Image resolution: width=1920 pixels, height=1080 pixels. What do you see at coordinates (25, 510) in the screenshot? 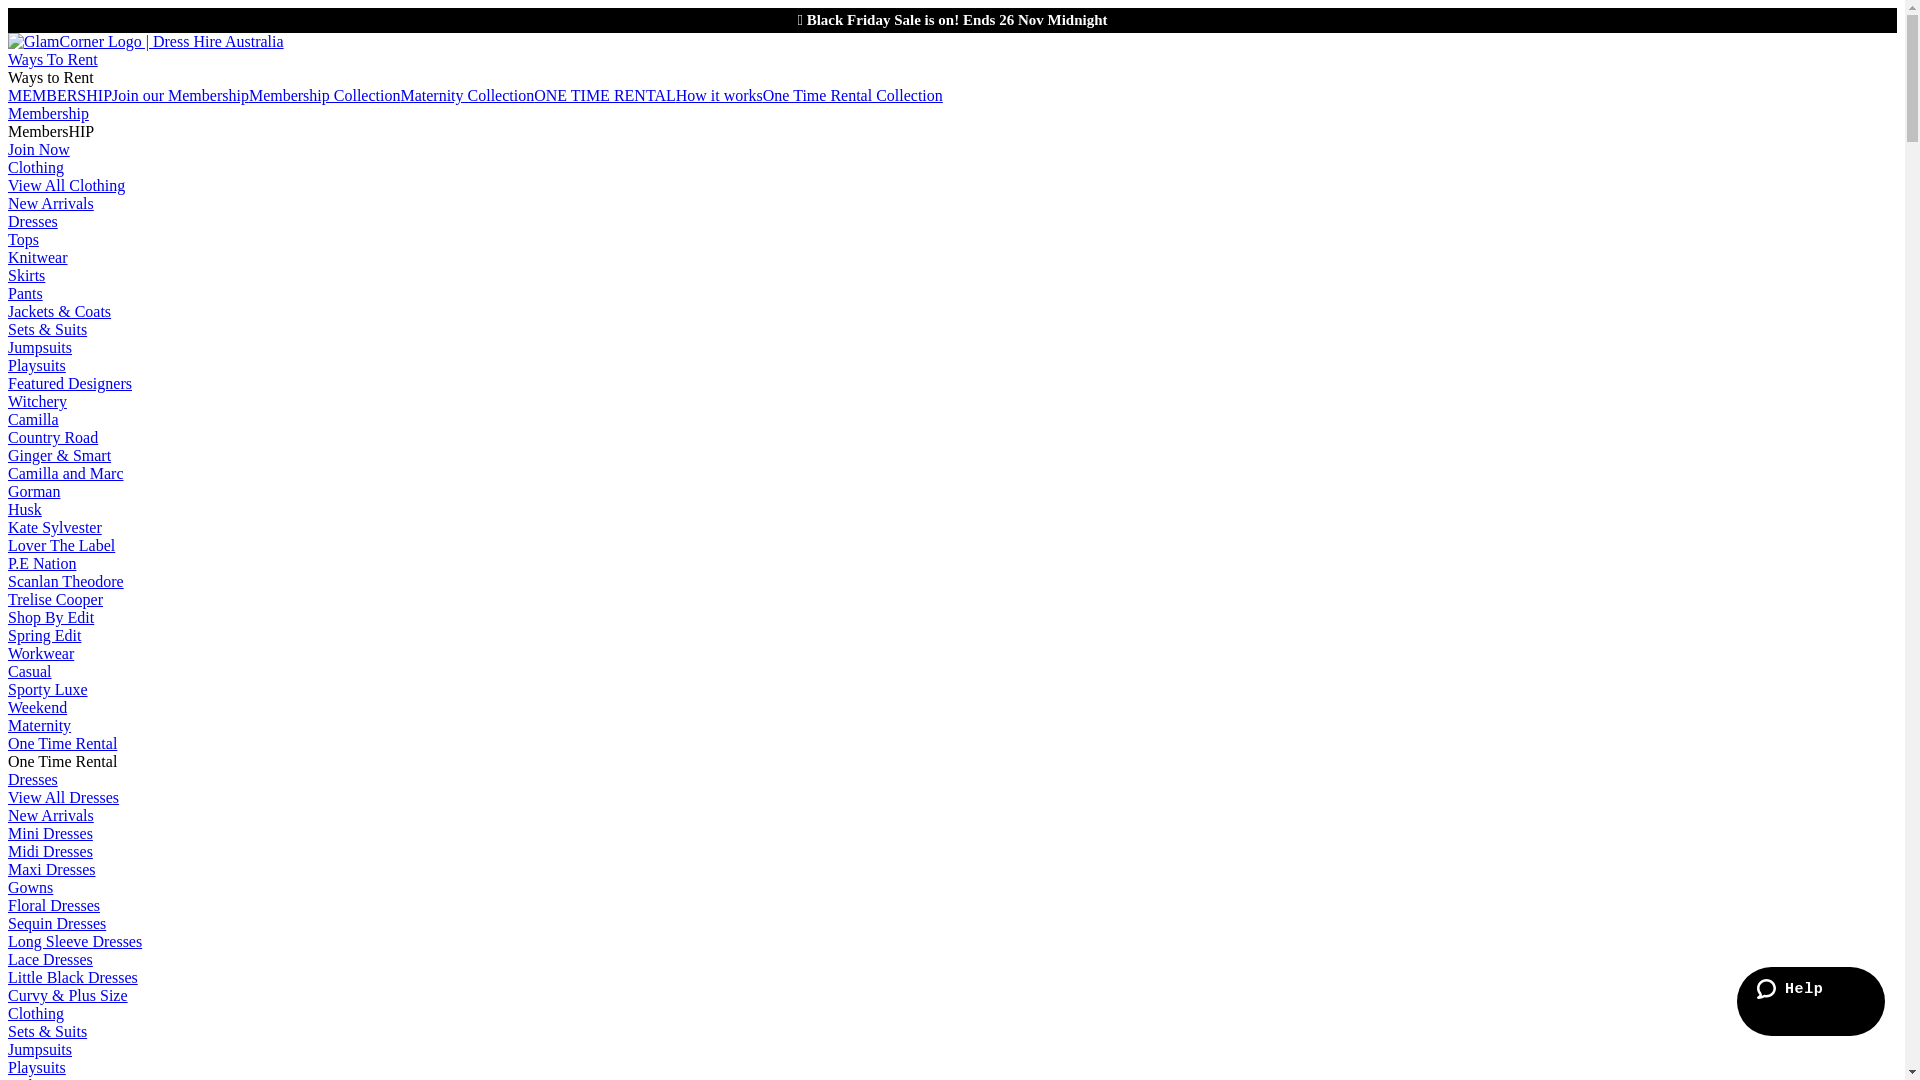
I see `Husk` at bounding box center [25, 510].